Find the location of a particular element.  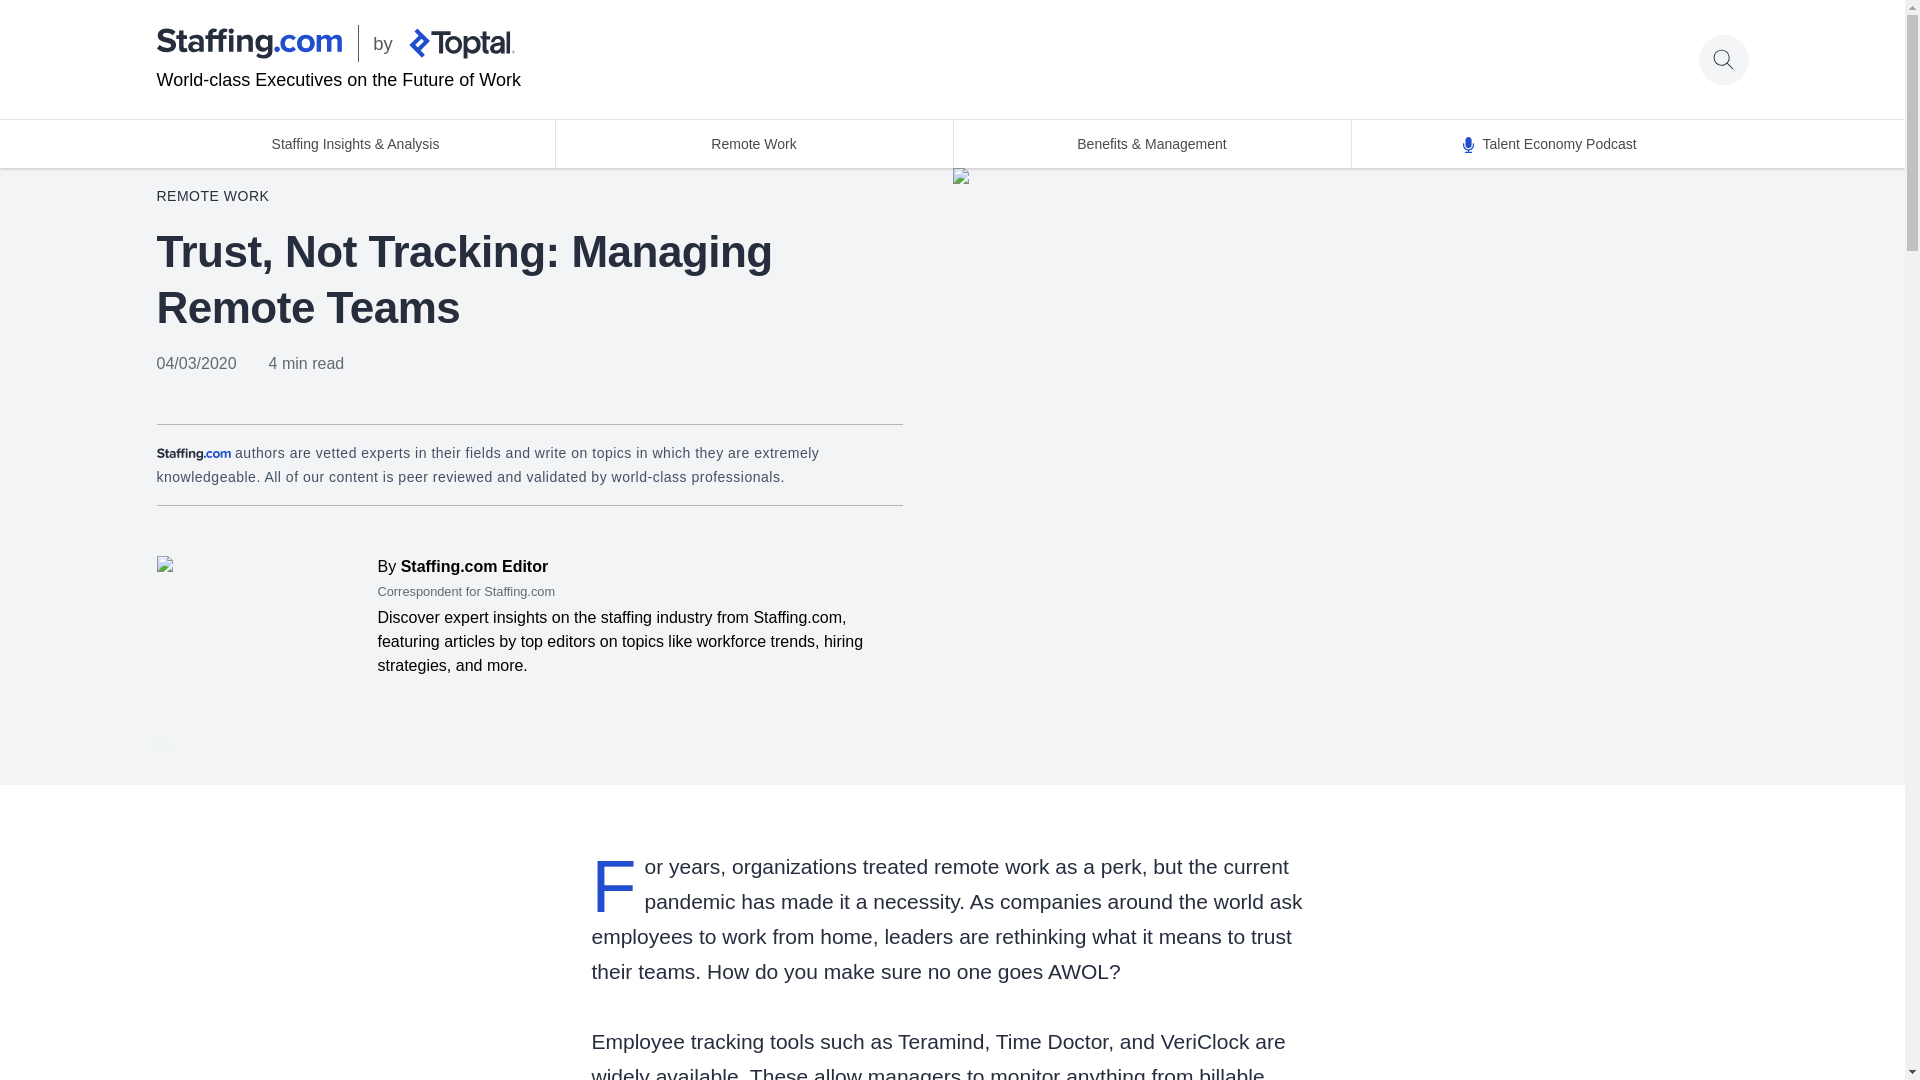

Staffing.com Editor is located at coordinates (471, 566).